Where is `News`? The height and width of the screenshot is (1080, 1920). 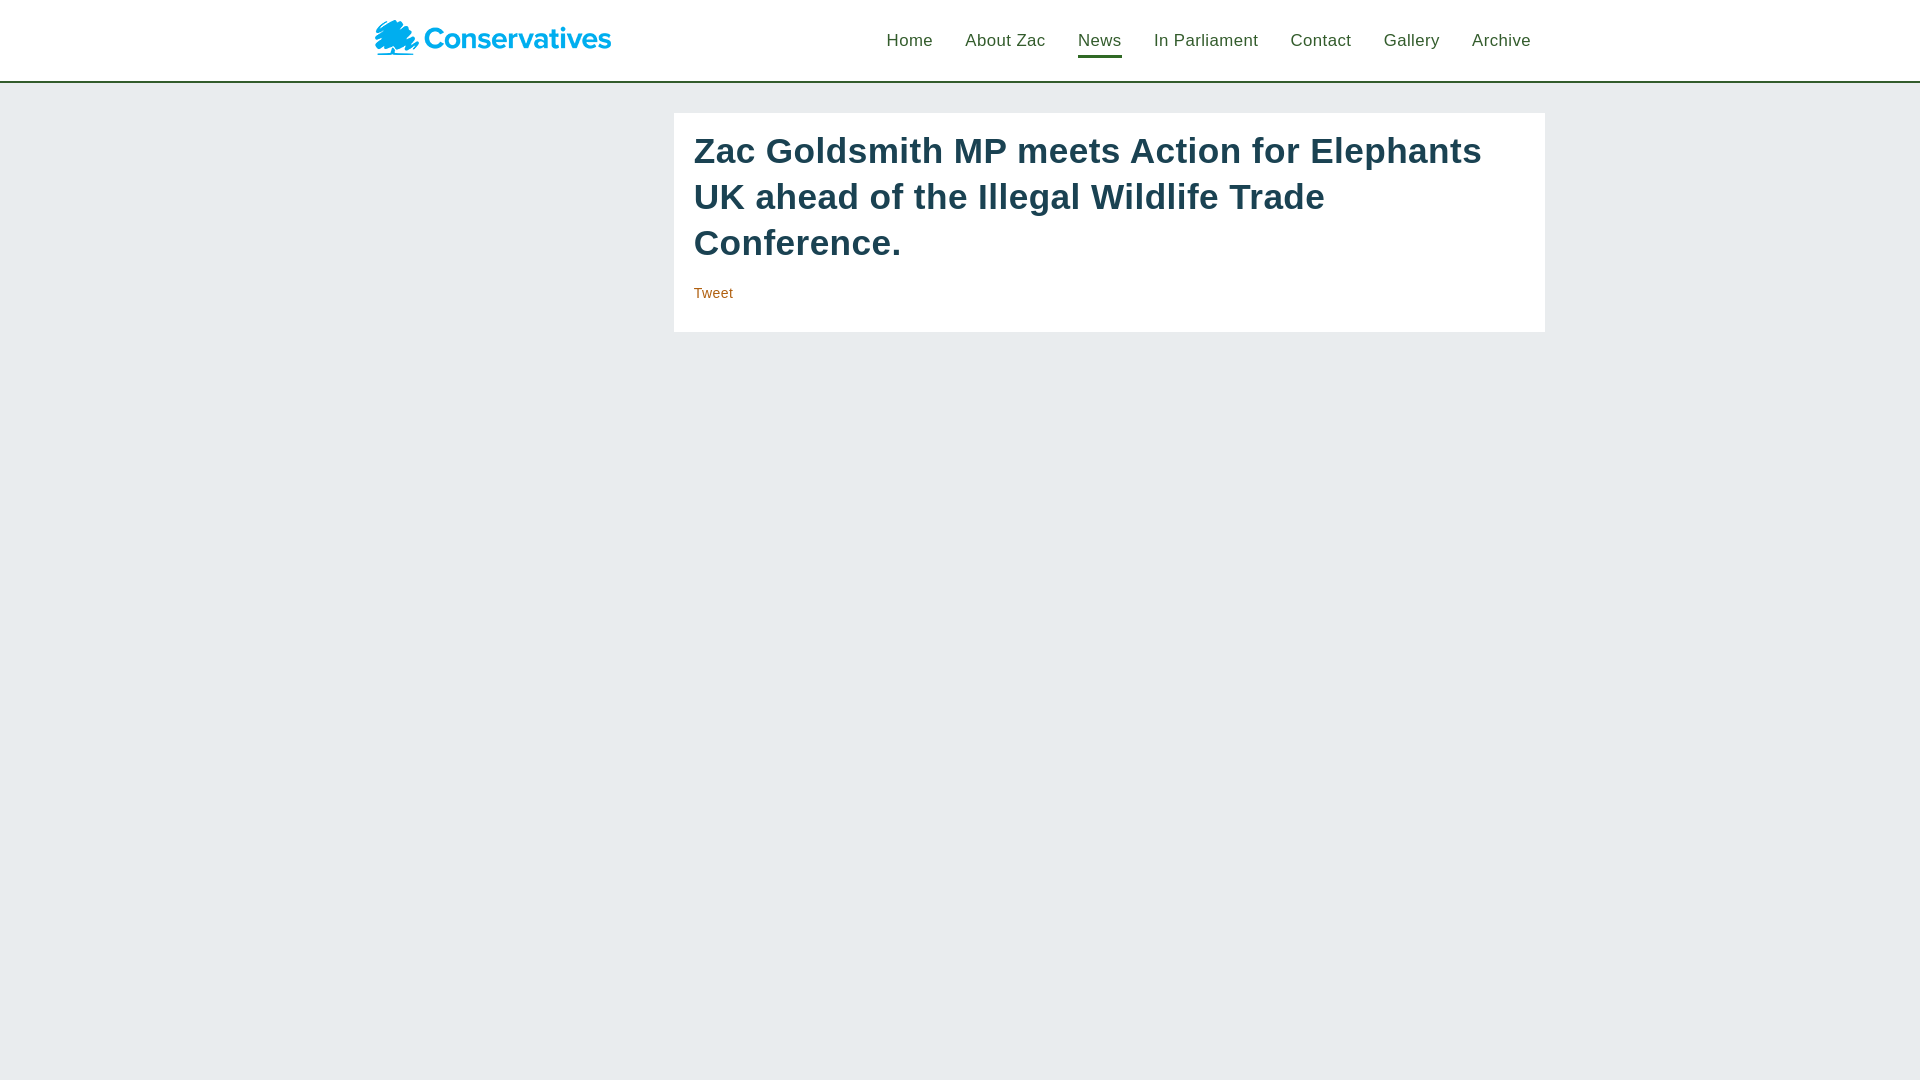
News is located at coordinates (1099, 40).